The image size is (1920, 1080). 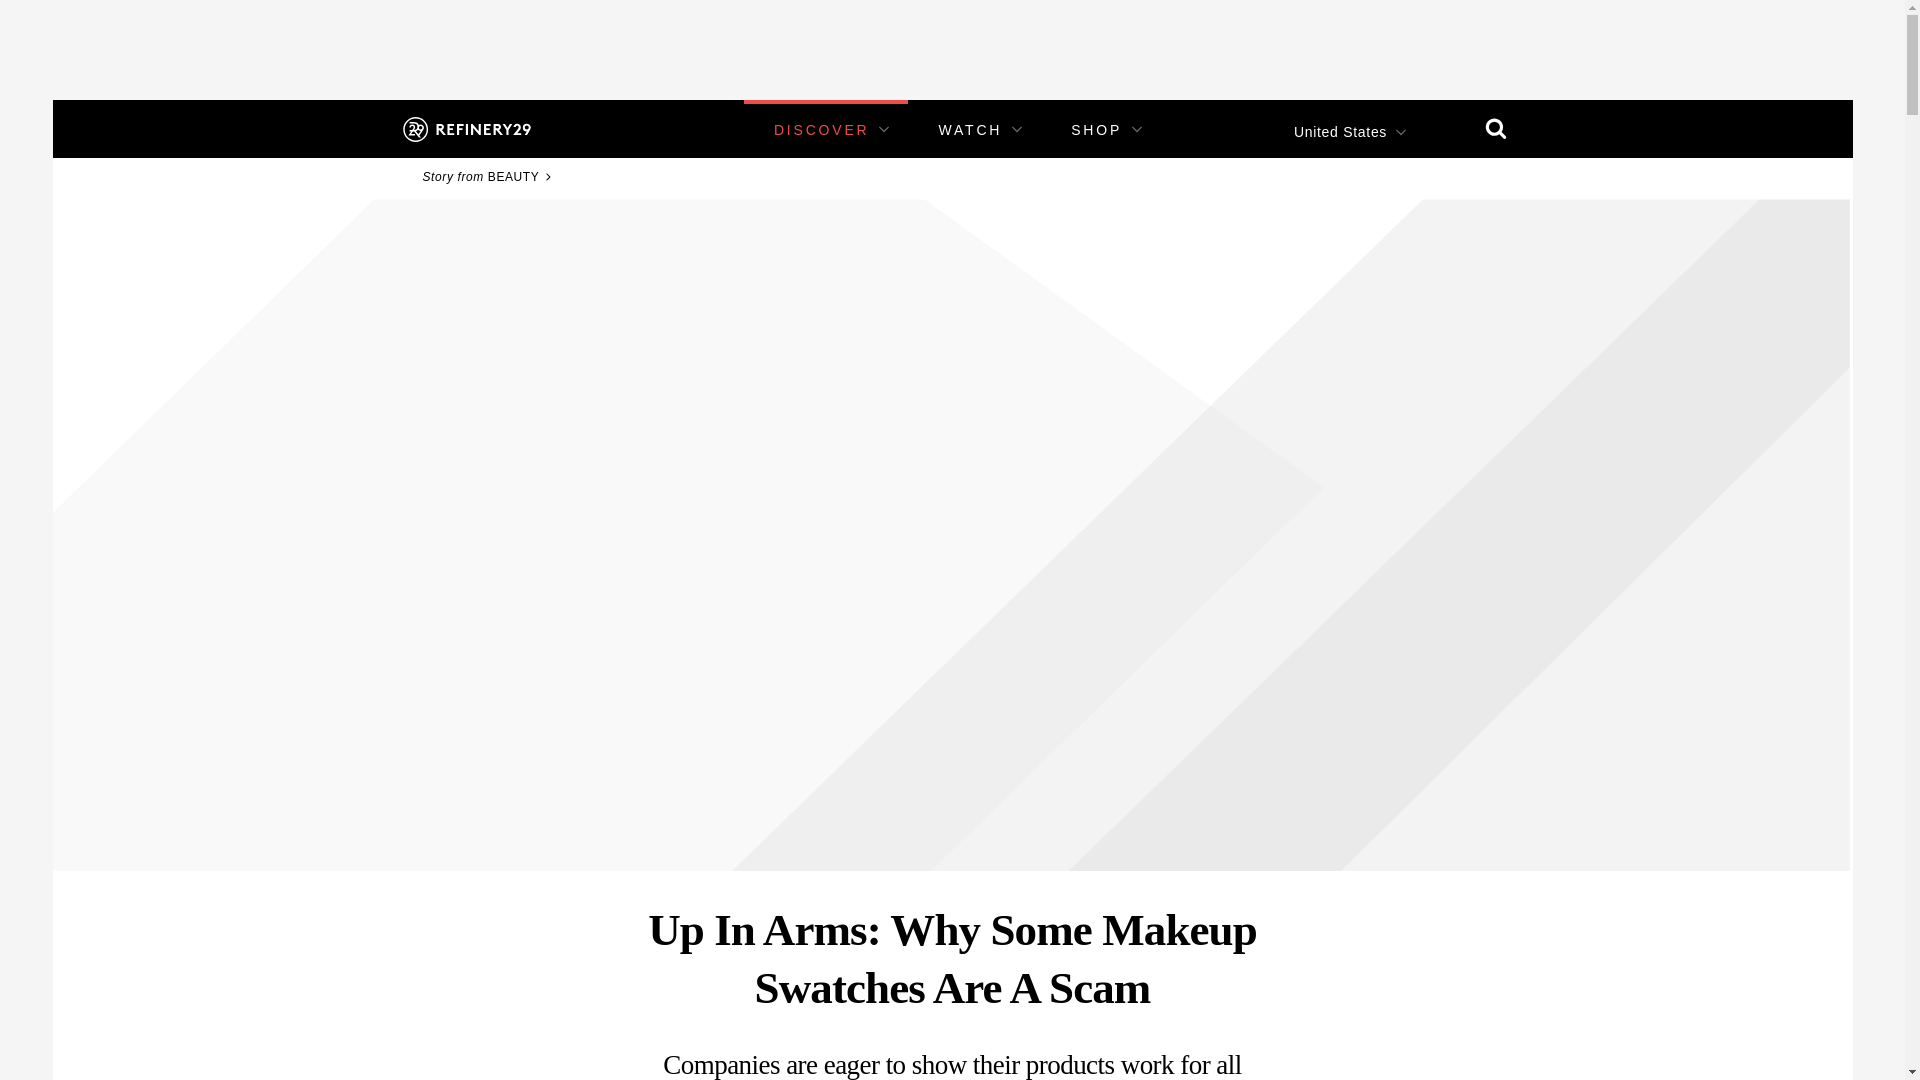 I want to click on DISCOVER, so click(x=821, y=130).